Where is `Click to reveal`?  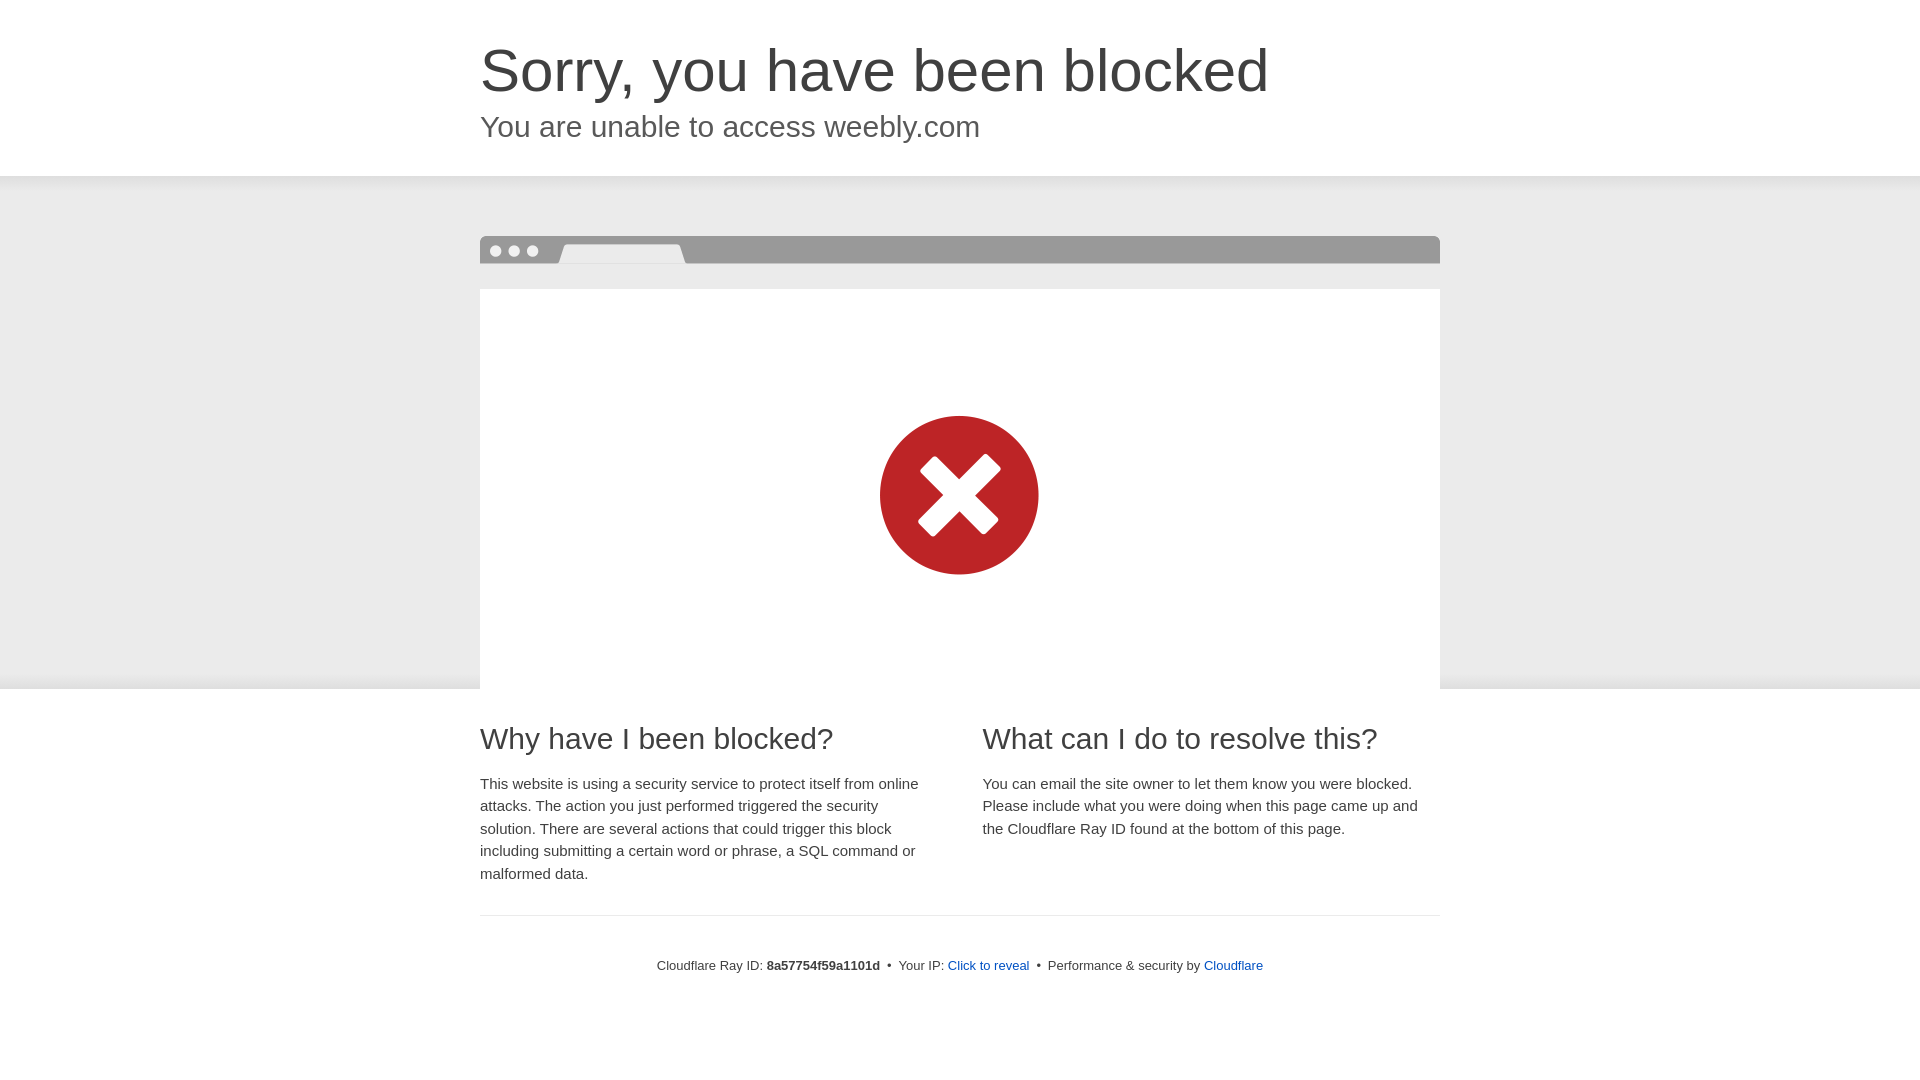 Click to reveal is located at coordinates (988, 966).